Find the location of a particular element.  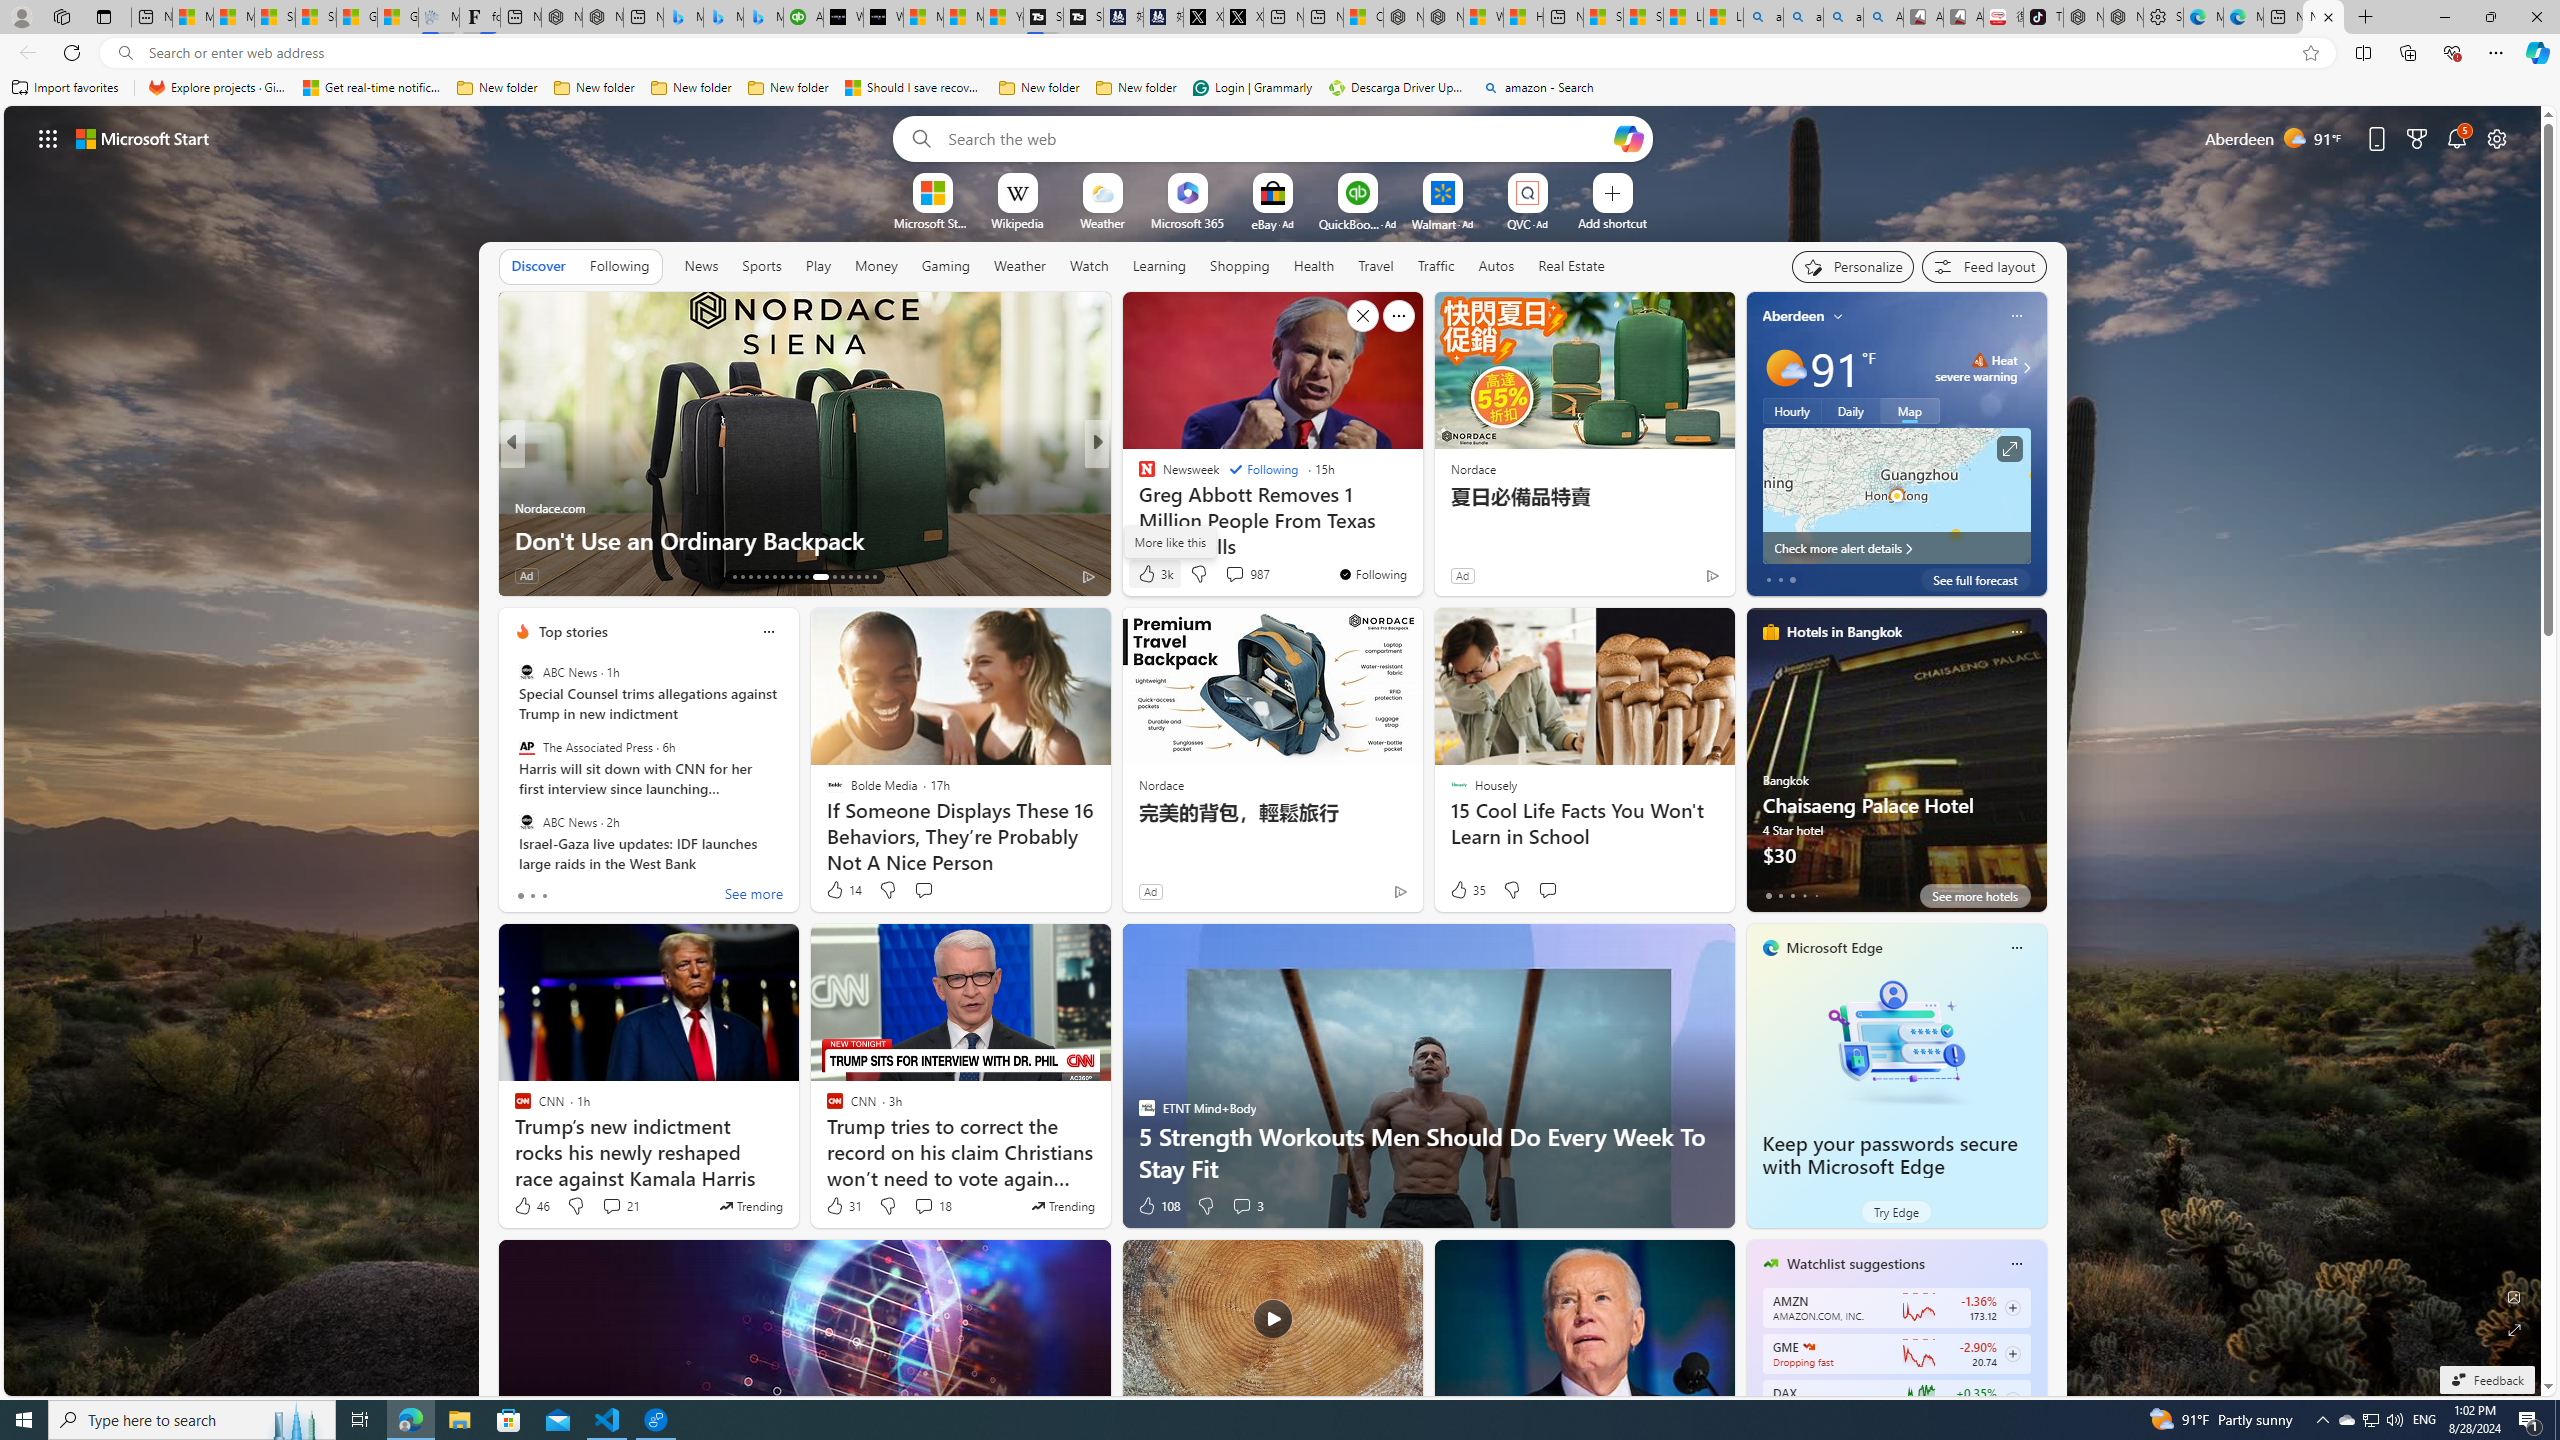

View comments 21 Comment is located at coordinates (612, 1206).